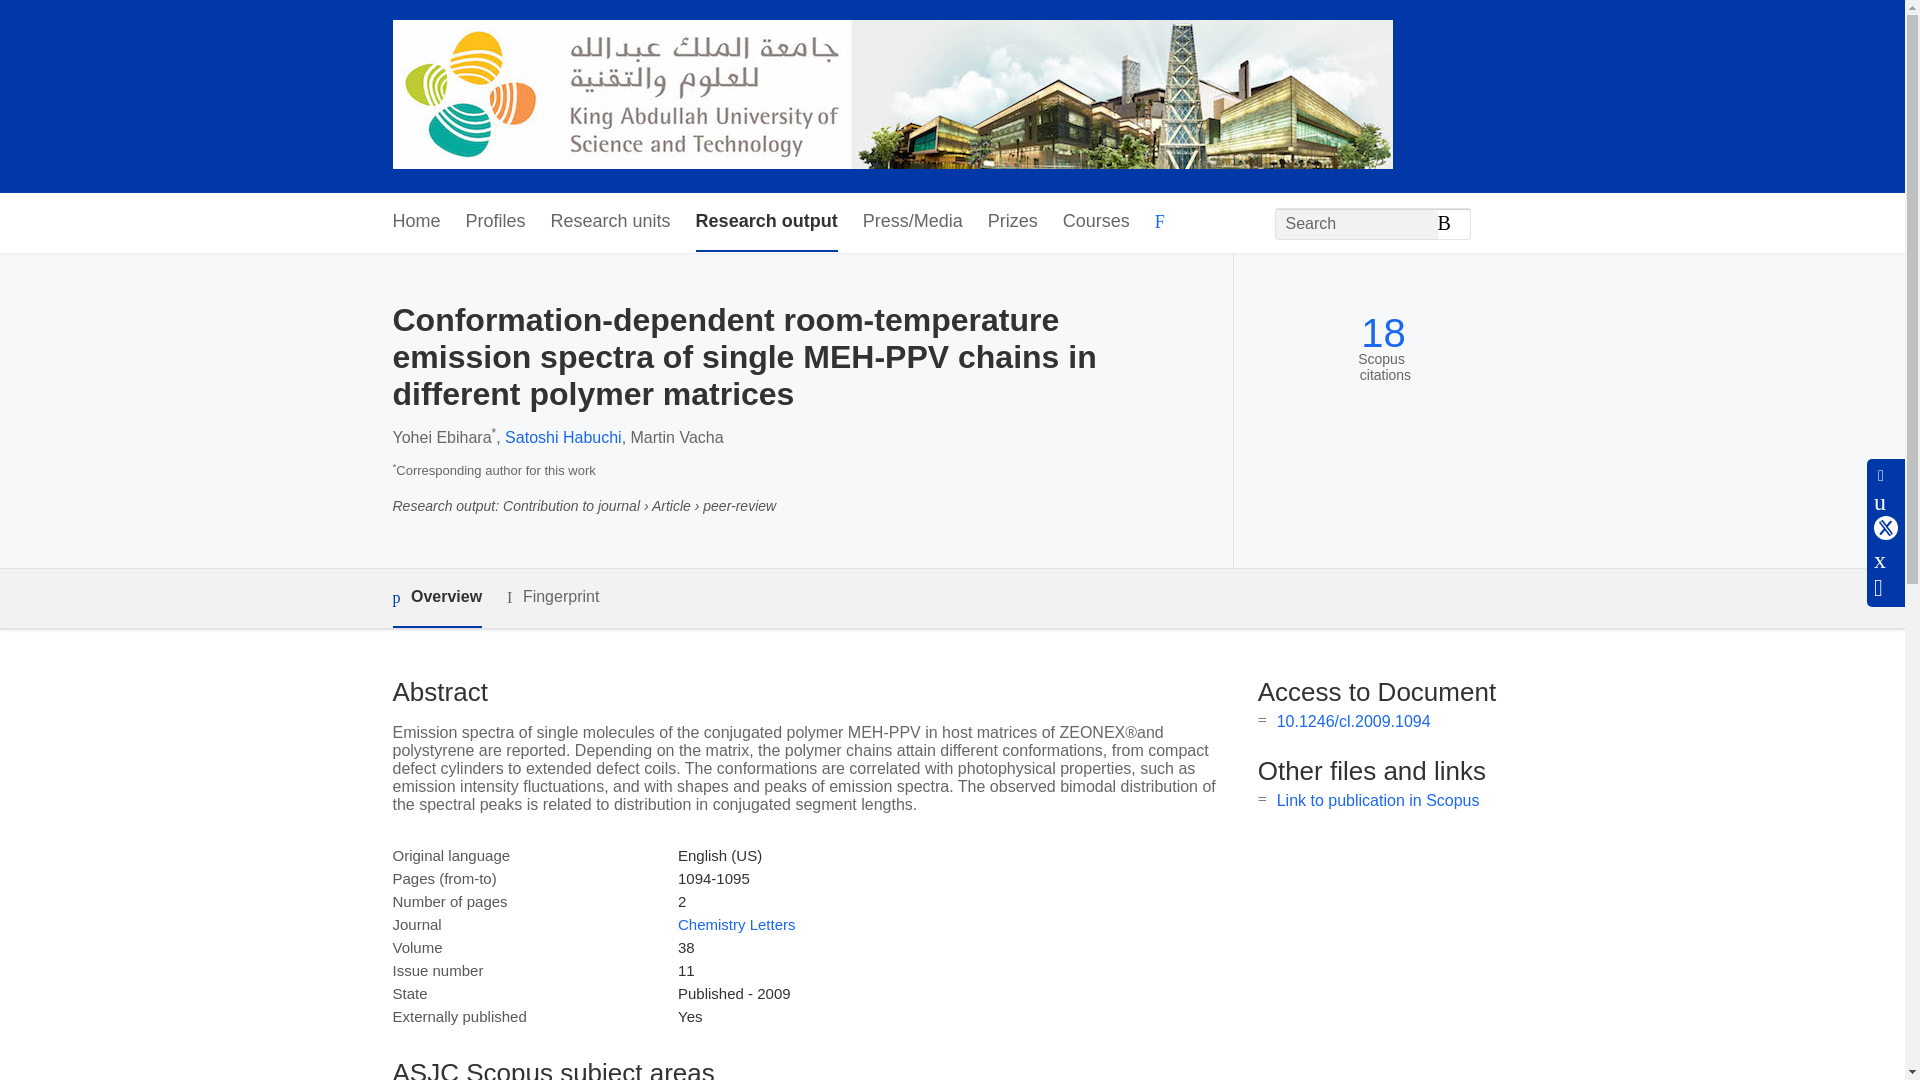 The image size is (1920, 1080). What do you see at coordinates (1096, 222) in the screenshot?
I see `Courses` at bounding box center [1096, 222].